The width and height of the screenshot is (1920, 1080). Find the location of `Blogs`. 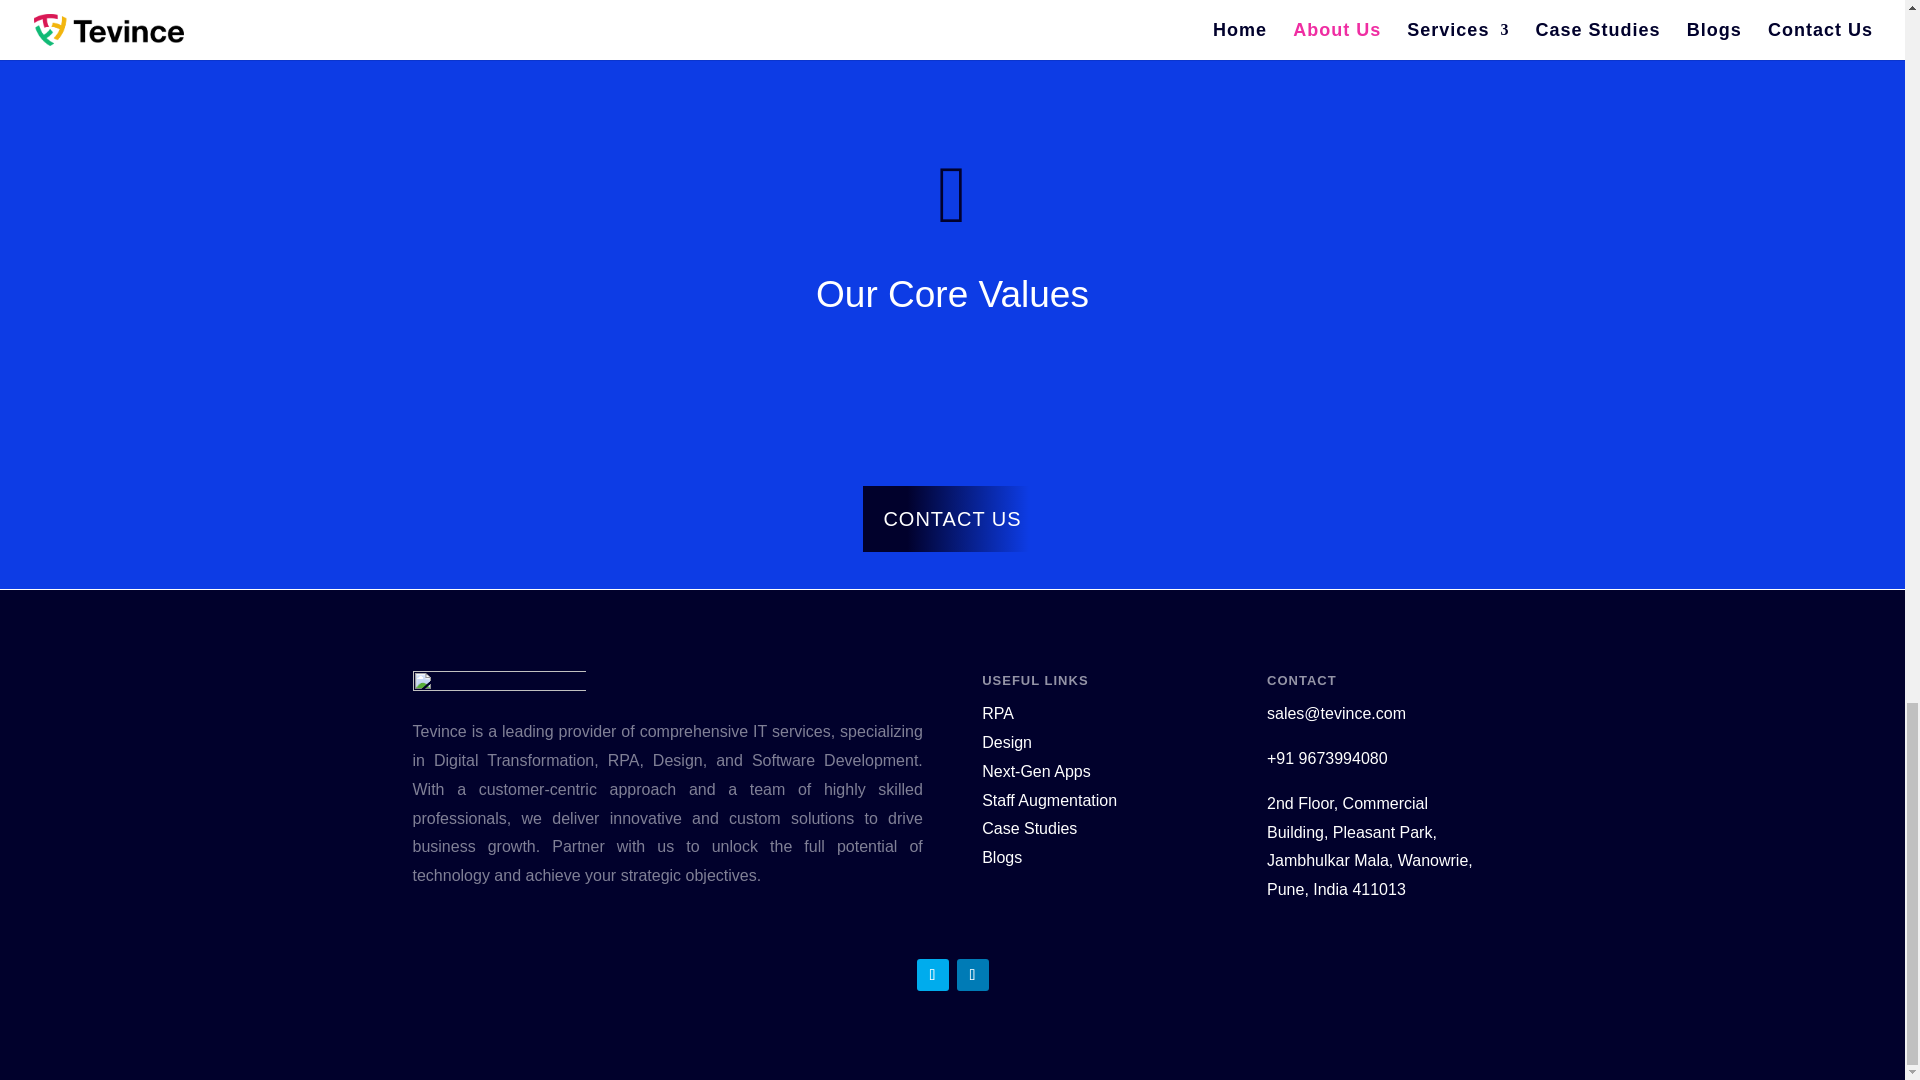

Blogs is located at coordinates (1001, 857).